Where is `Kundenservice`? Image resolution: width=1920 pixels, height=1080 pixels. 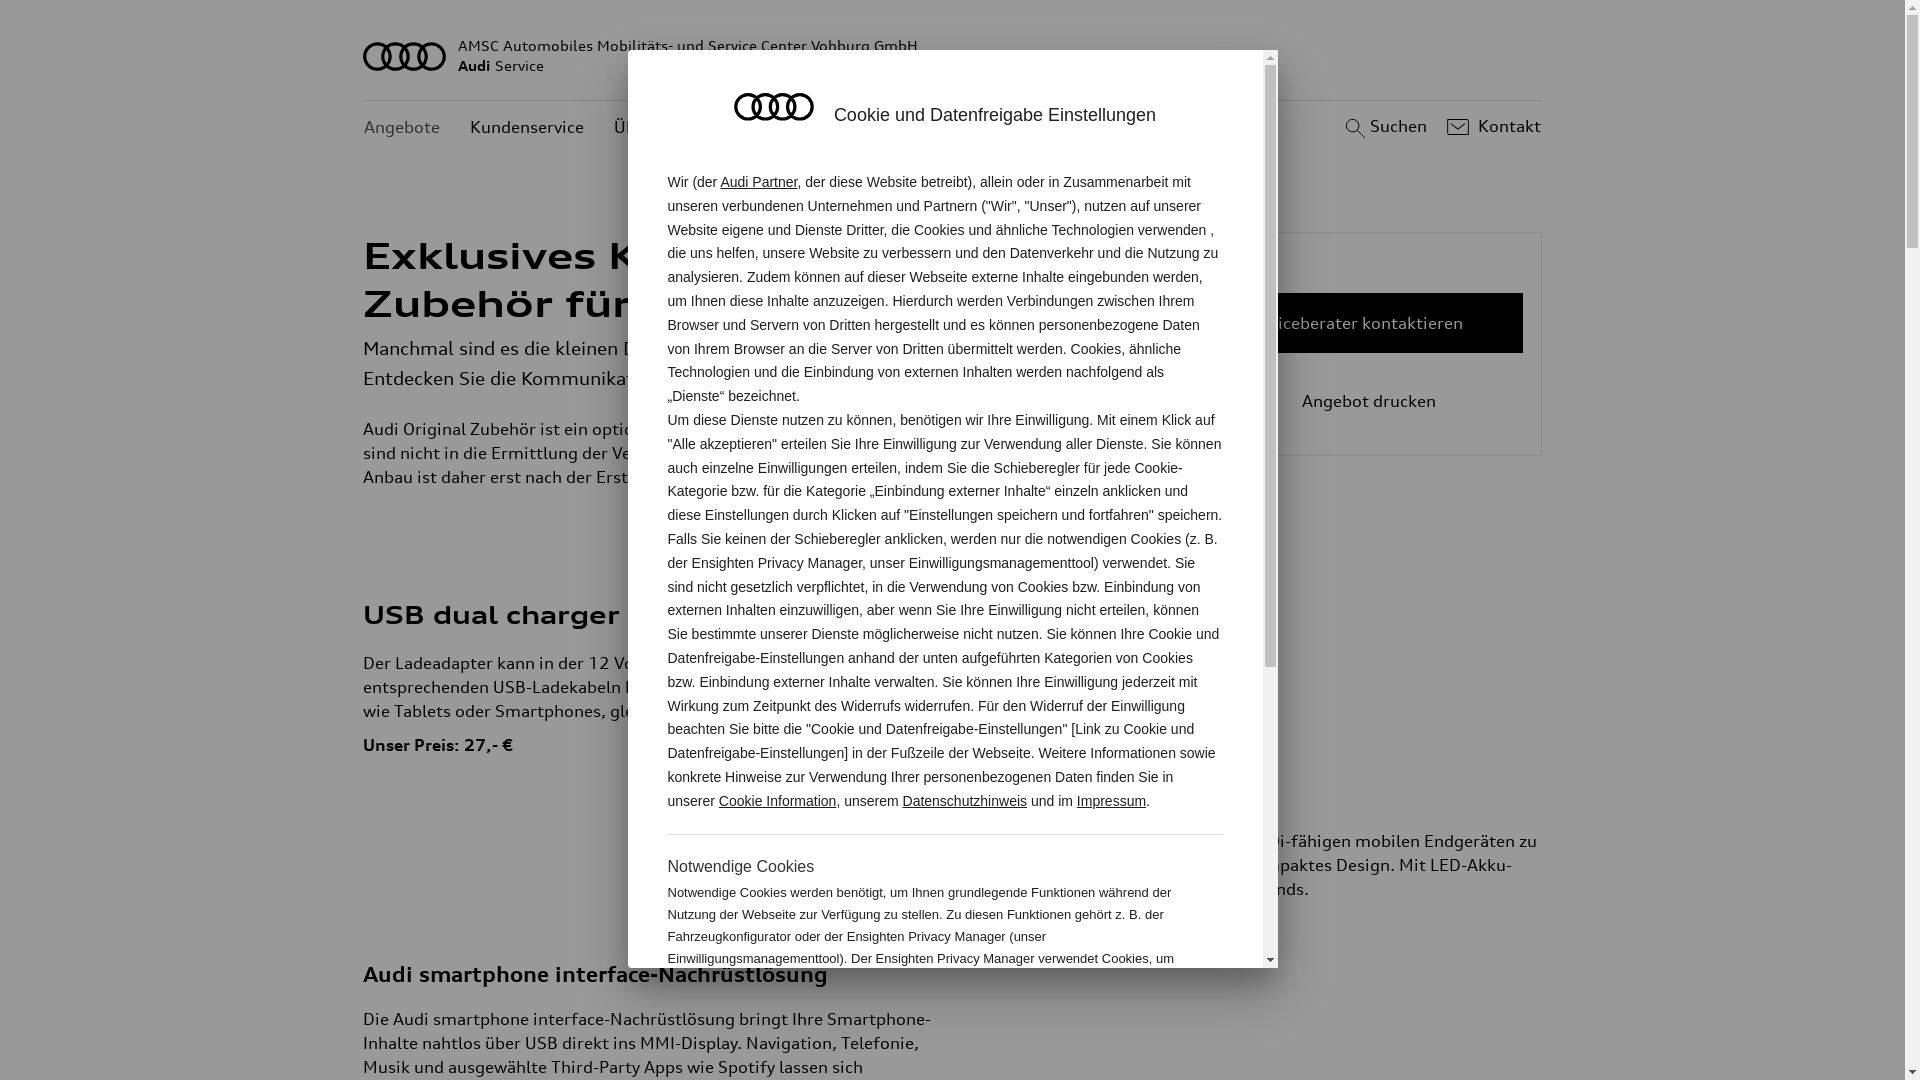
Kundenservice is located at coordinates (527, 128).